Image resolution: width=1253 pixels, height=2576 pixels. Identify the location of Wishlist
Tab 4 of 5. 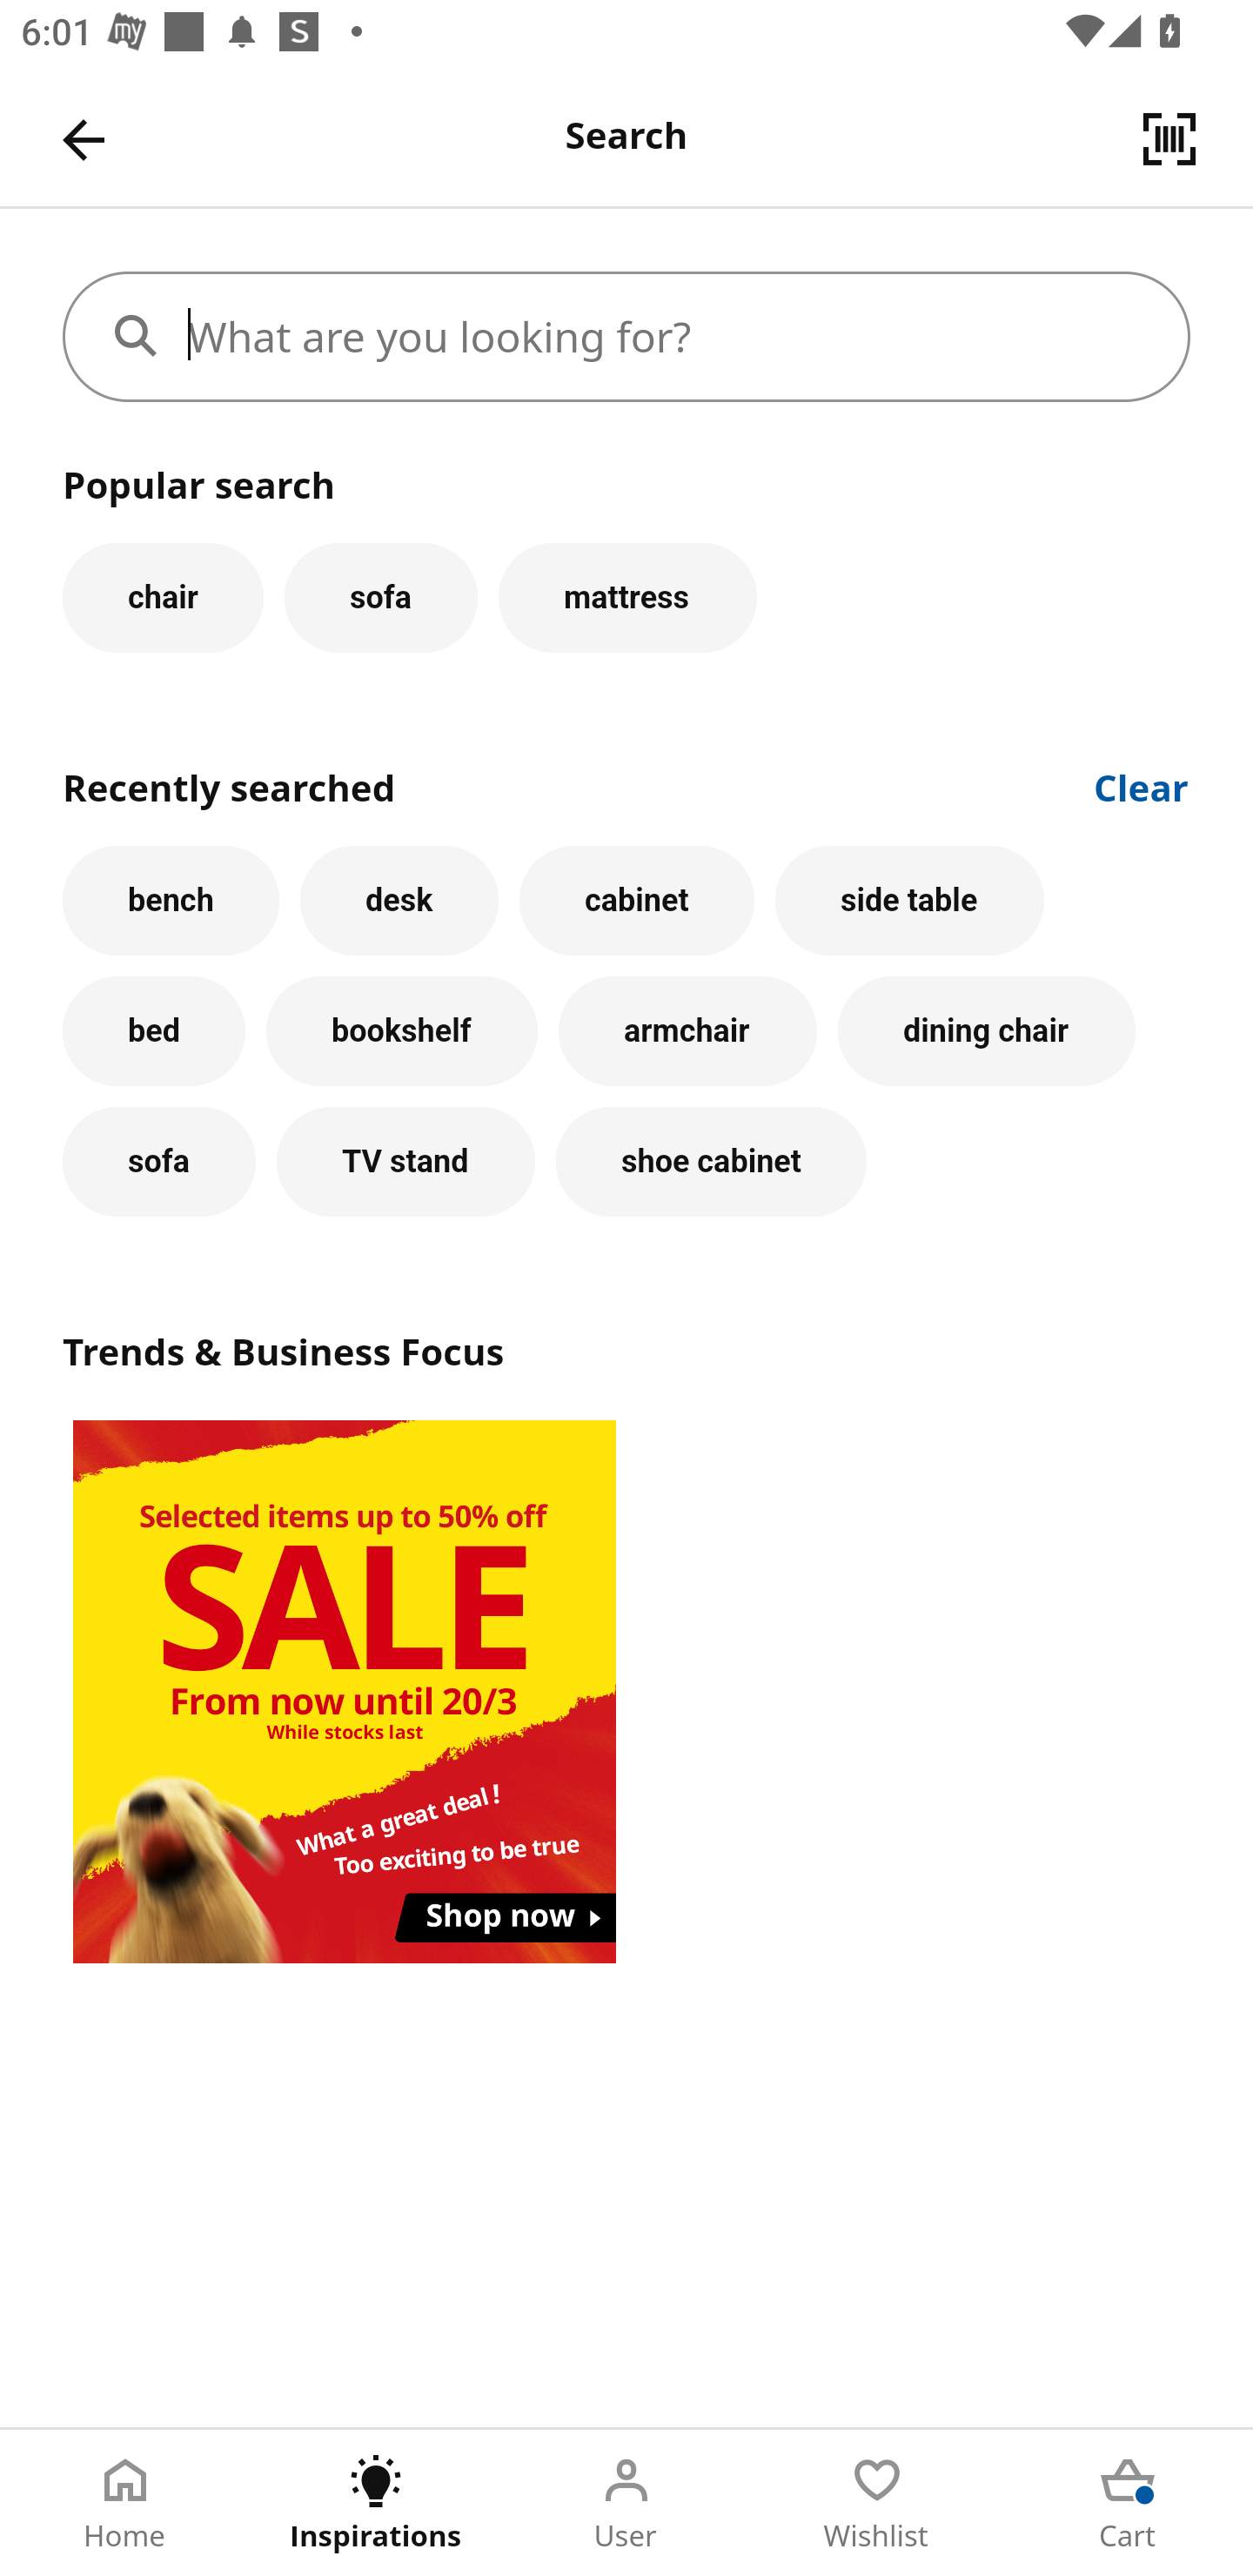
(877, 2503).